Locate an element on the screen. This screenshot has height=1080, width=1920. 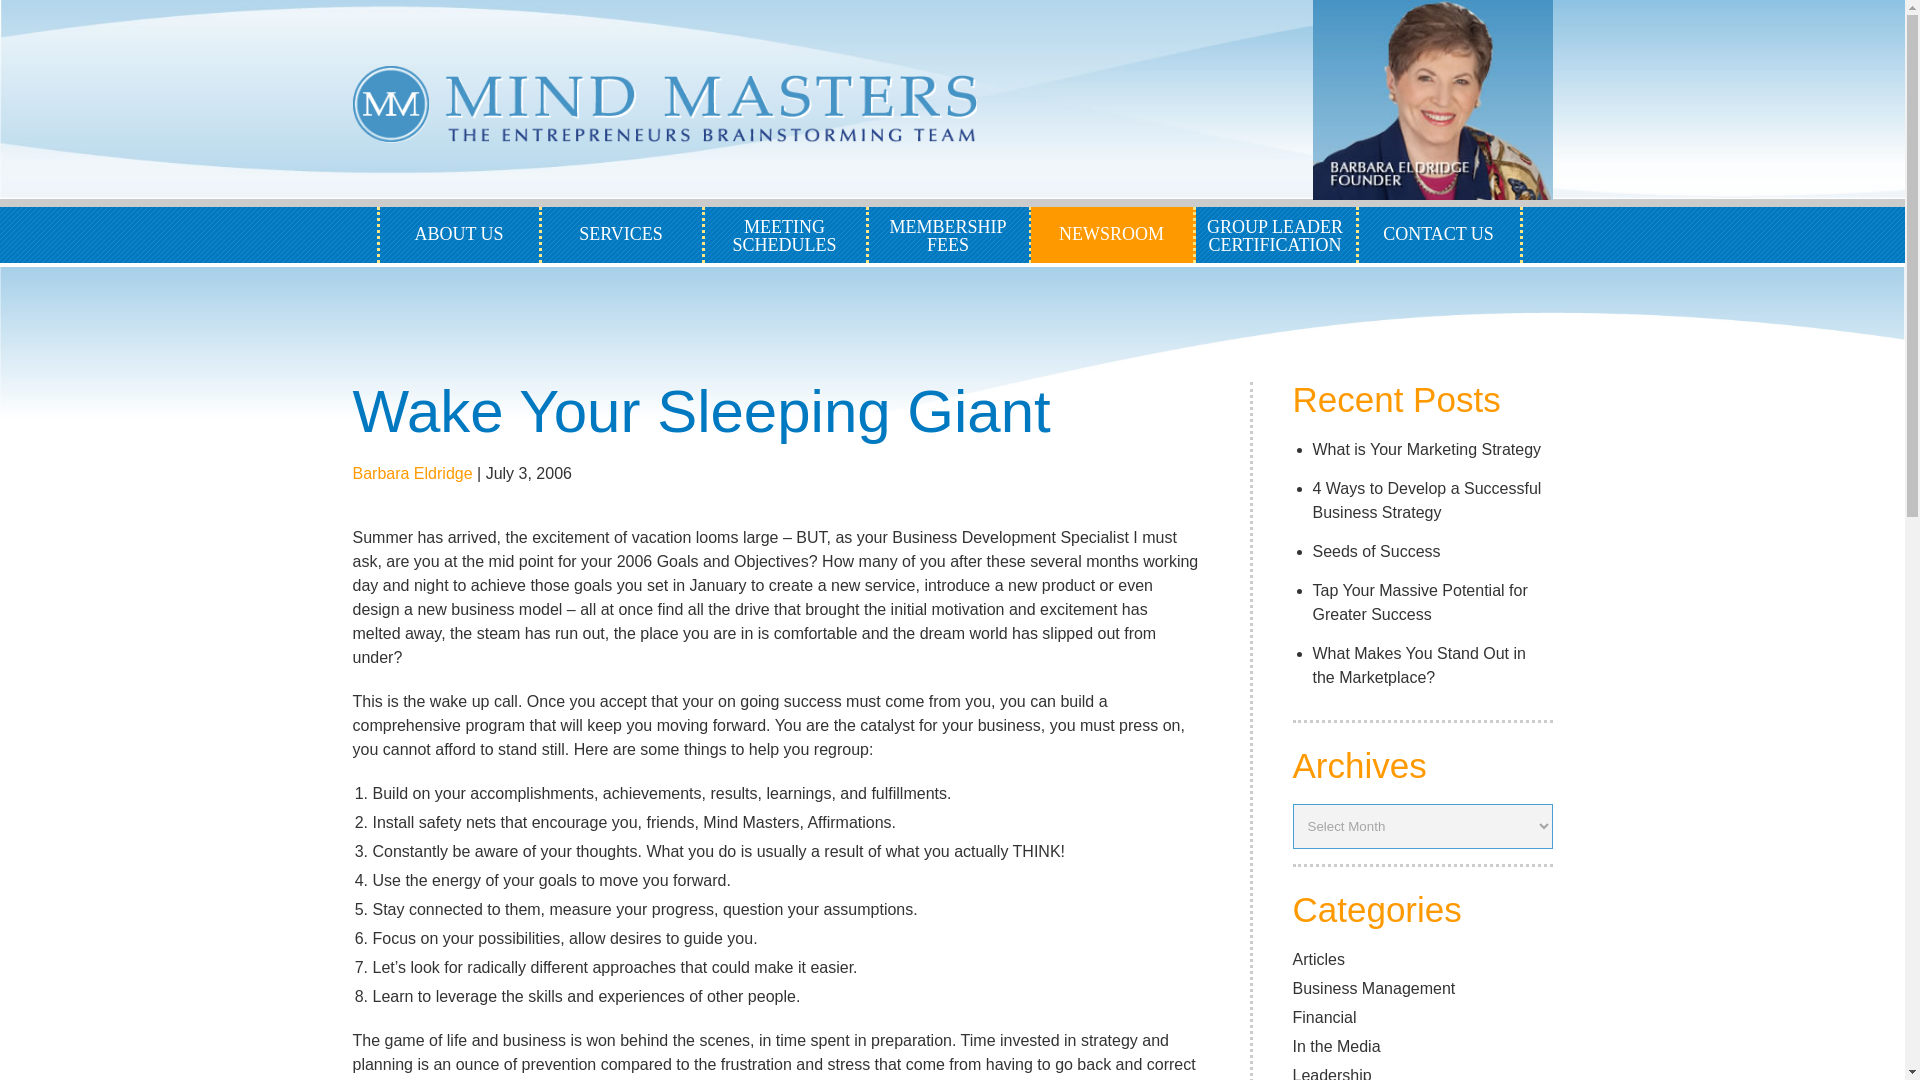
NEWSROOM is located at coordinates (622, 235).